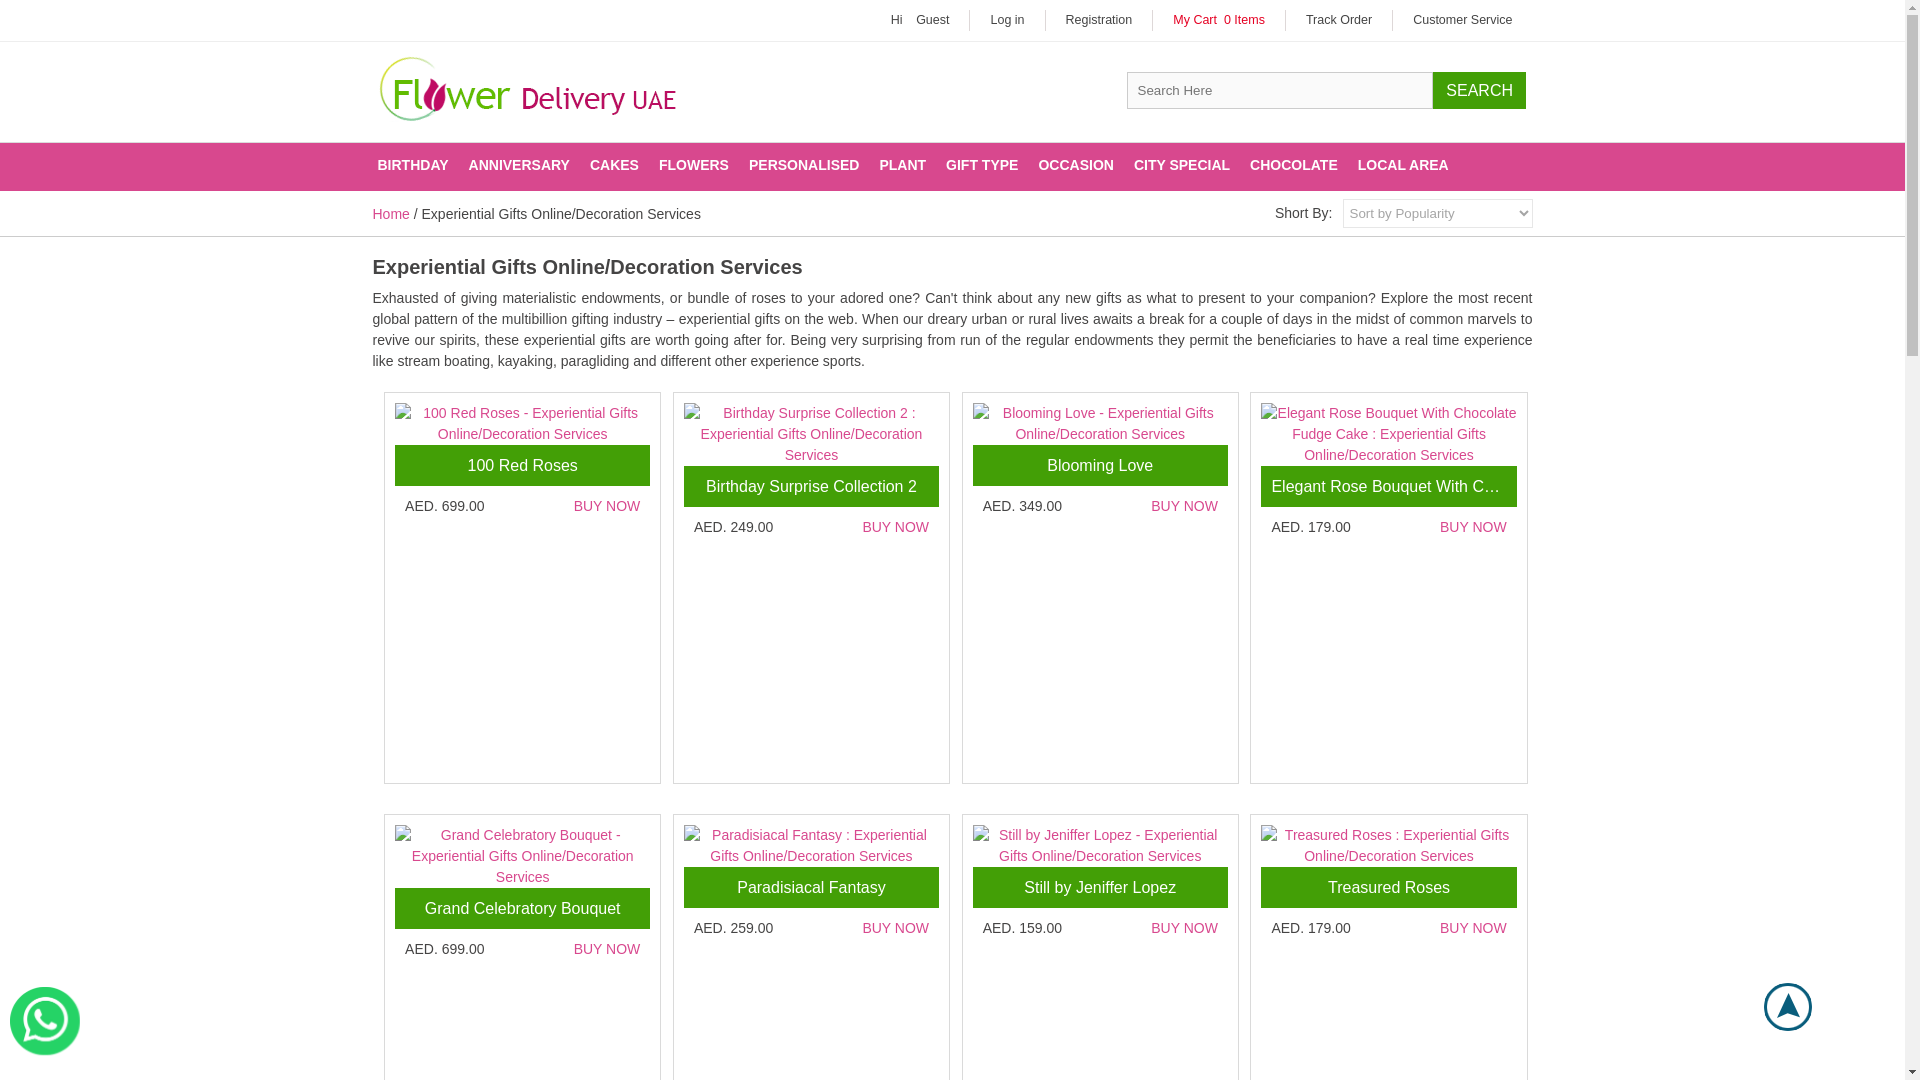 The height and width of the screenshot is (1080, 1920). What do you see at coordinates (413, 166) in the screenshot?
I see `BIRTHDAY` at bounding box center [413, 166].